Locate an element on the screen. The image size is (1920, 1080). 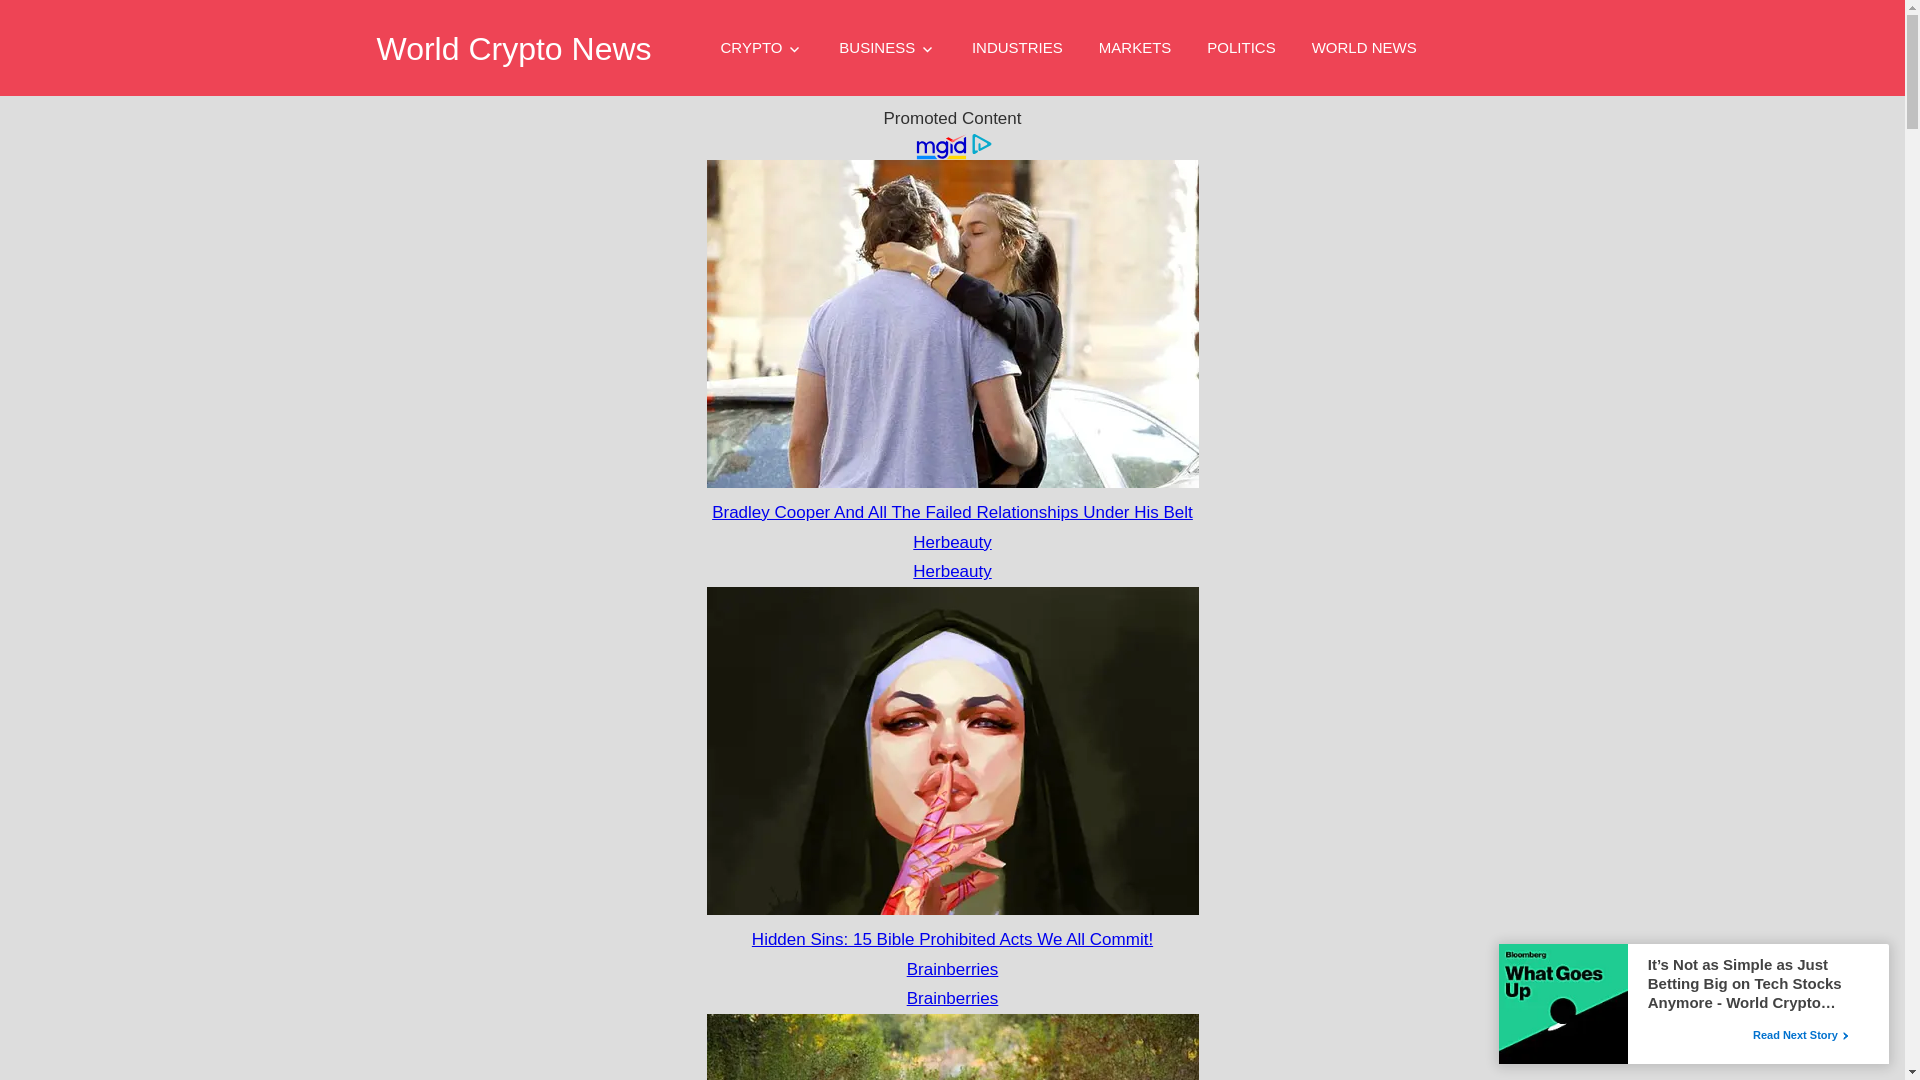
WORLD NEWS is located at coordinates (1364, 48).